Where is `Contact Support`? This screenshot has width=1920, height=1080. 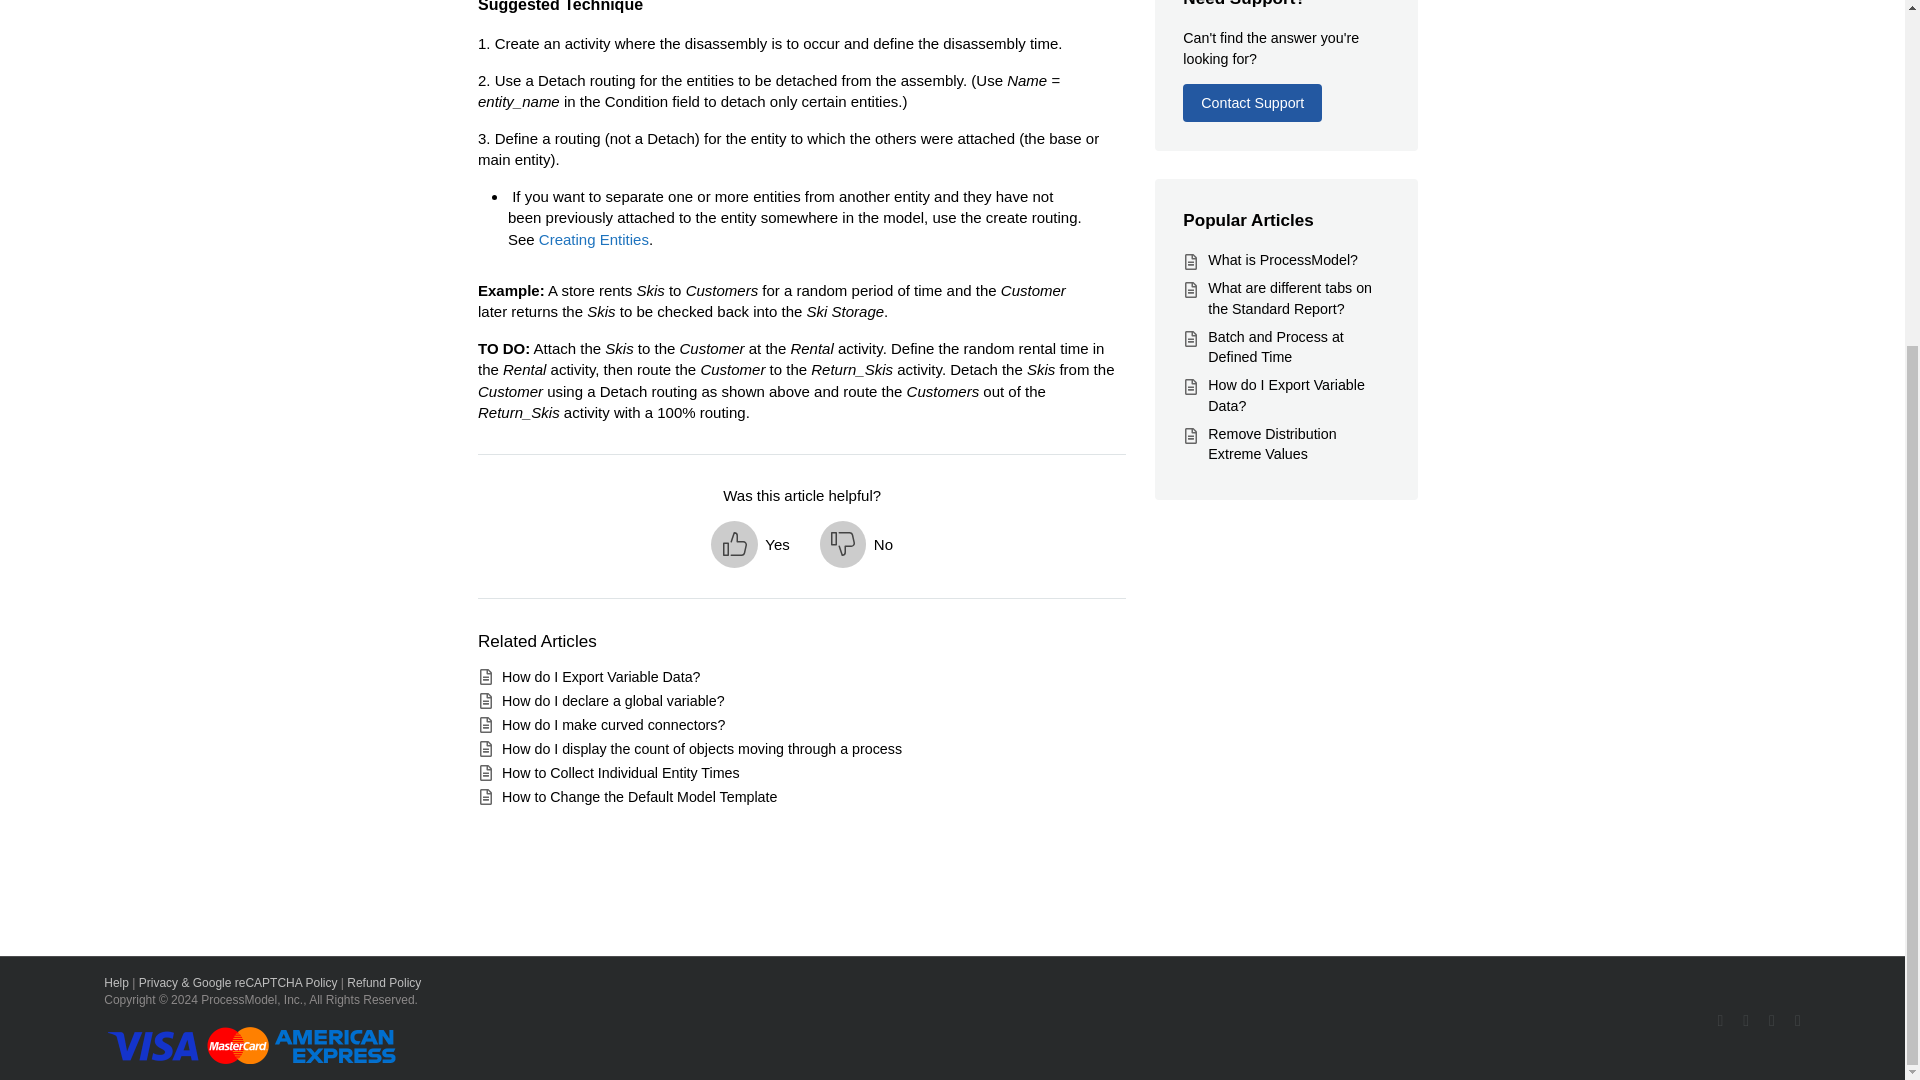 Contact Support is located at coordinates (1252, 103).